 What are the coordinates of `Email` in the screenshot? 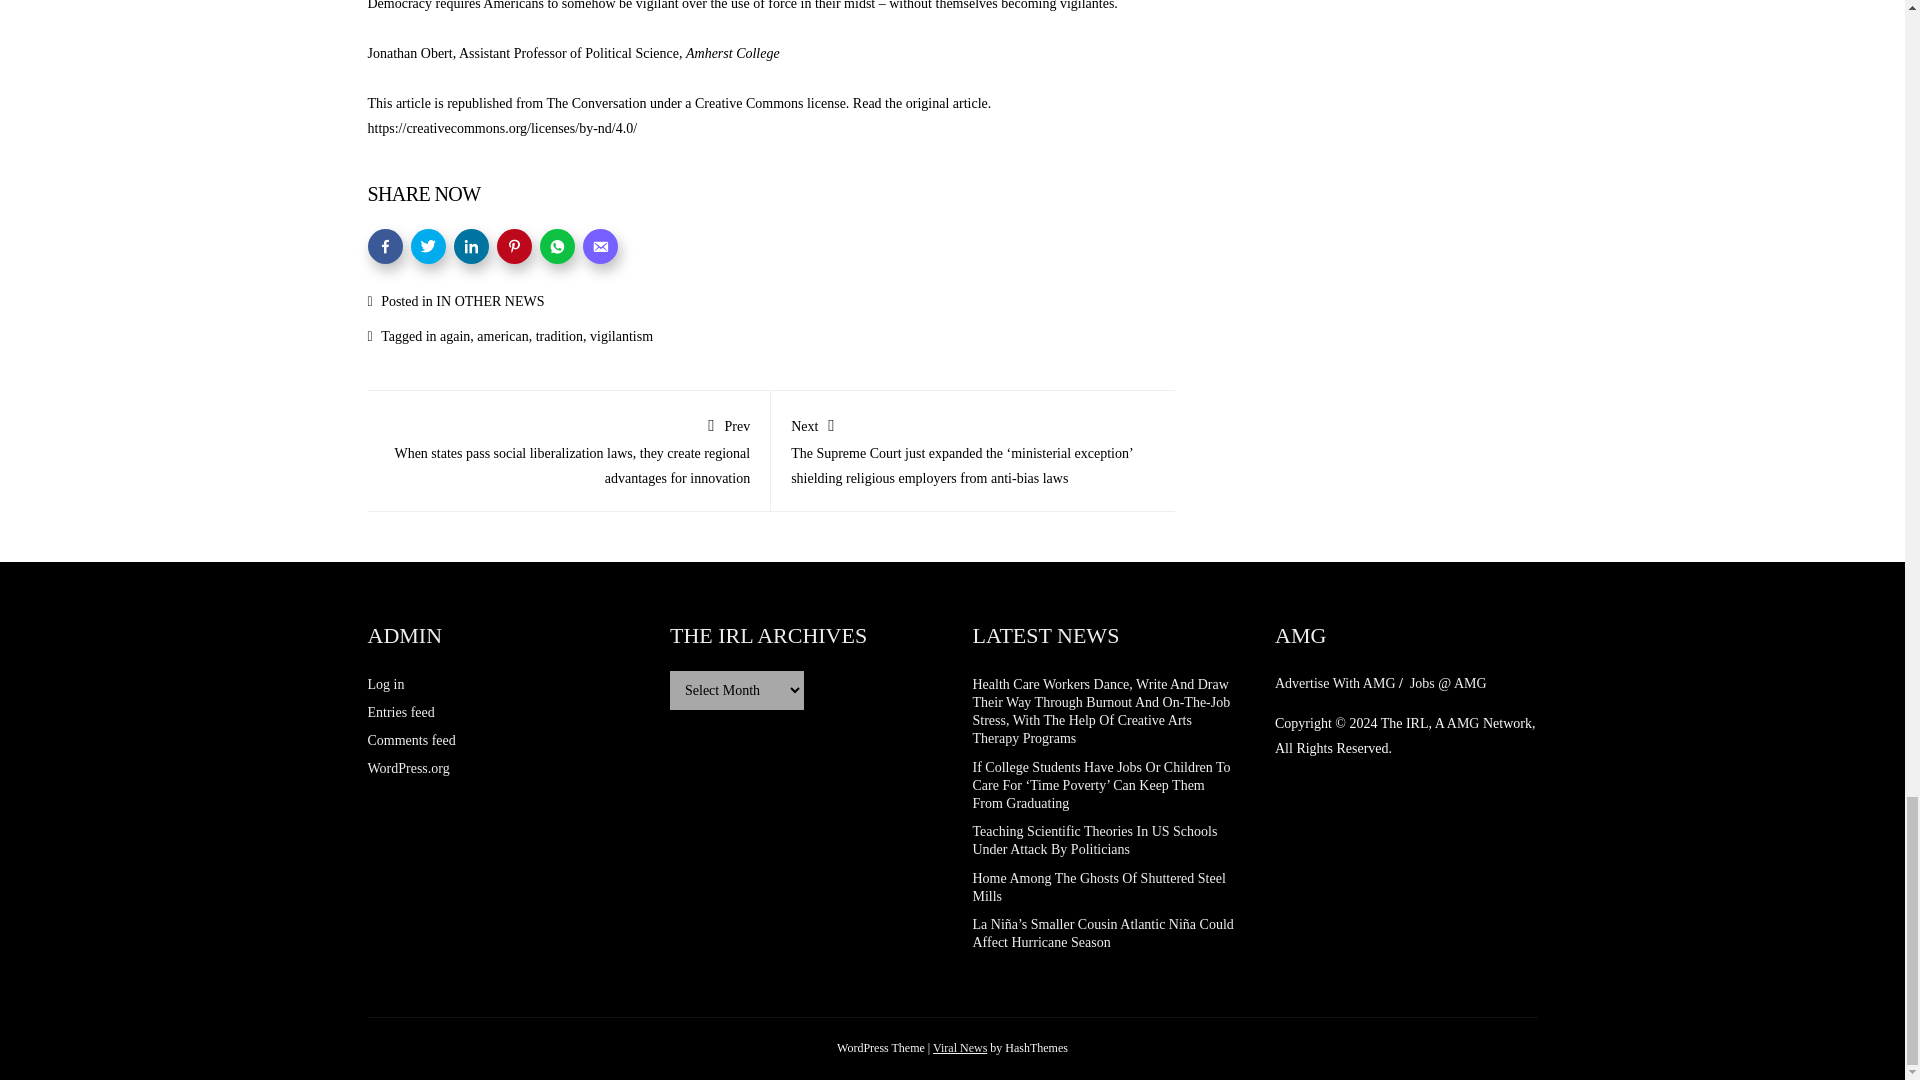 It's located at (598, 246).